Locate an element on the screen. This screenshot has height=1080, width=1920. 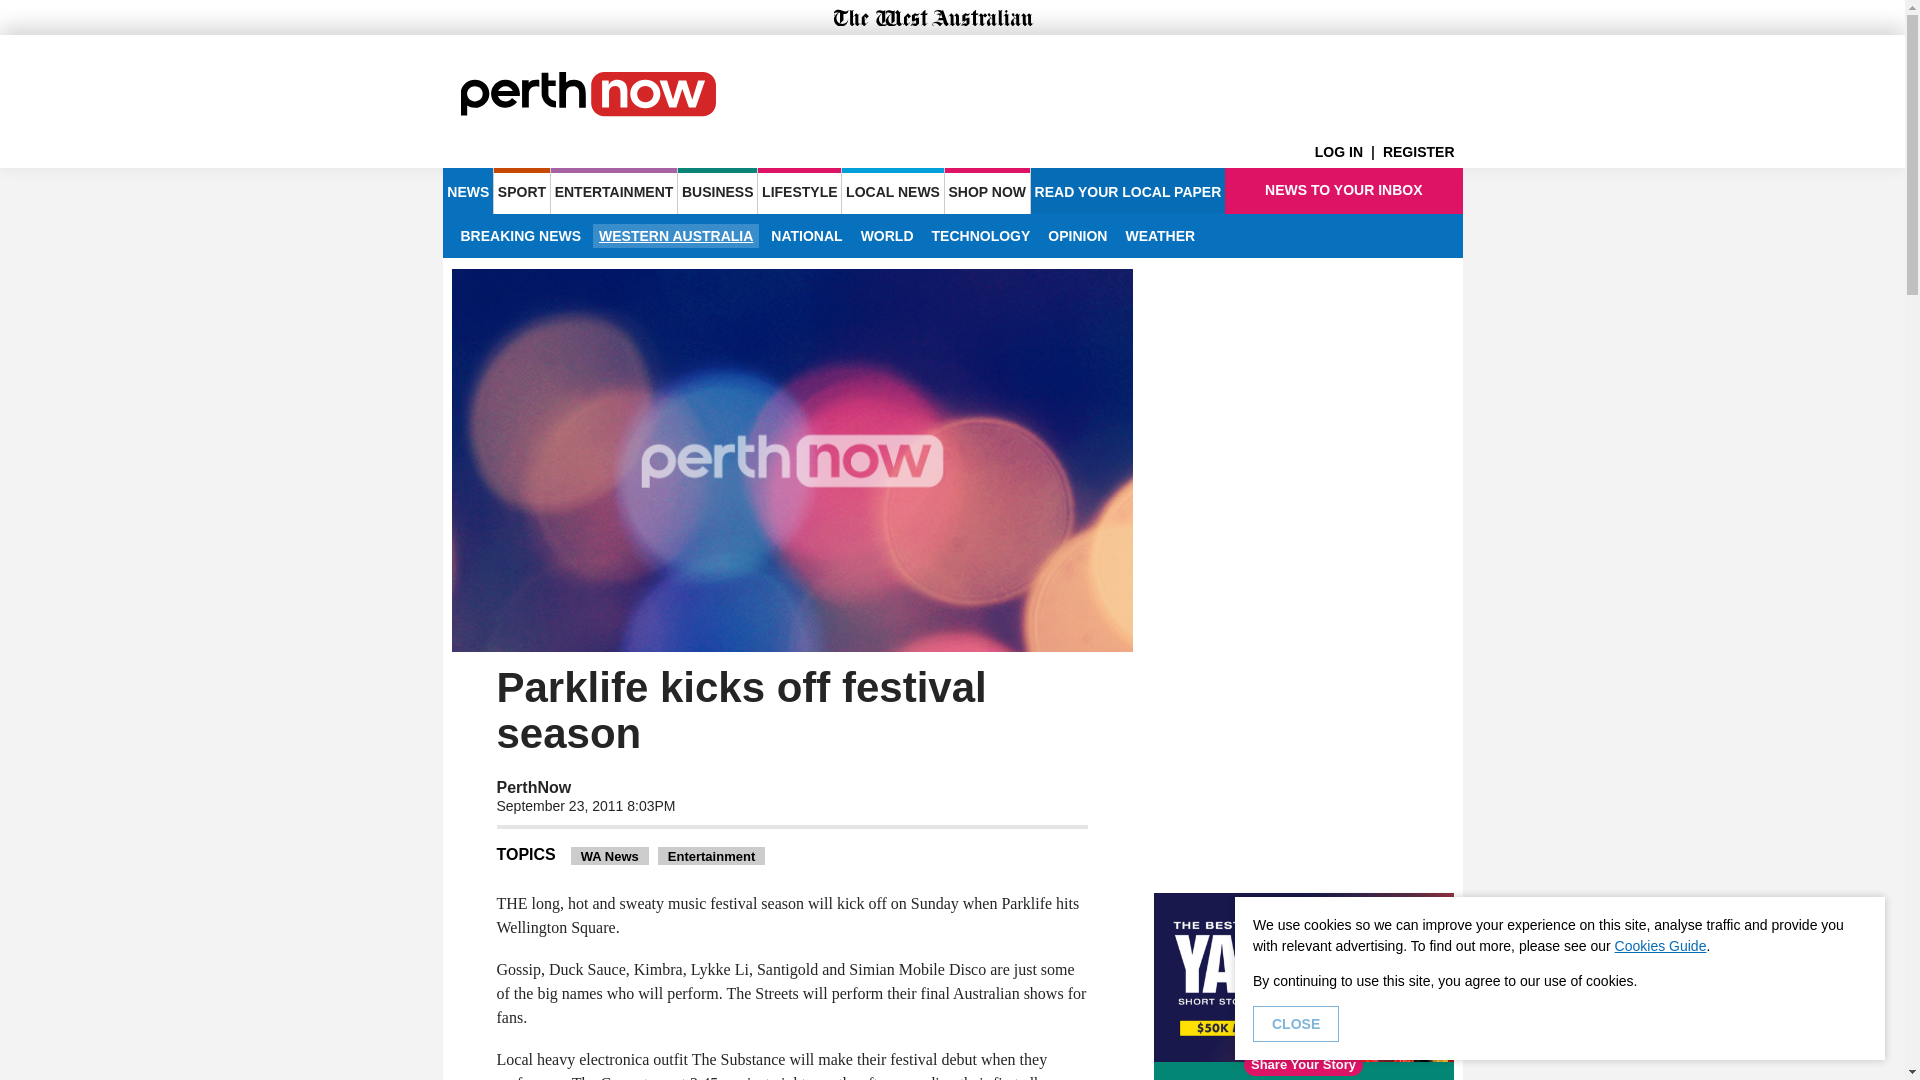
LOG IN is located at coordinates (1348, 152).